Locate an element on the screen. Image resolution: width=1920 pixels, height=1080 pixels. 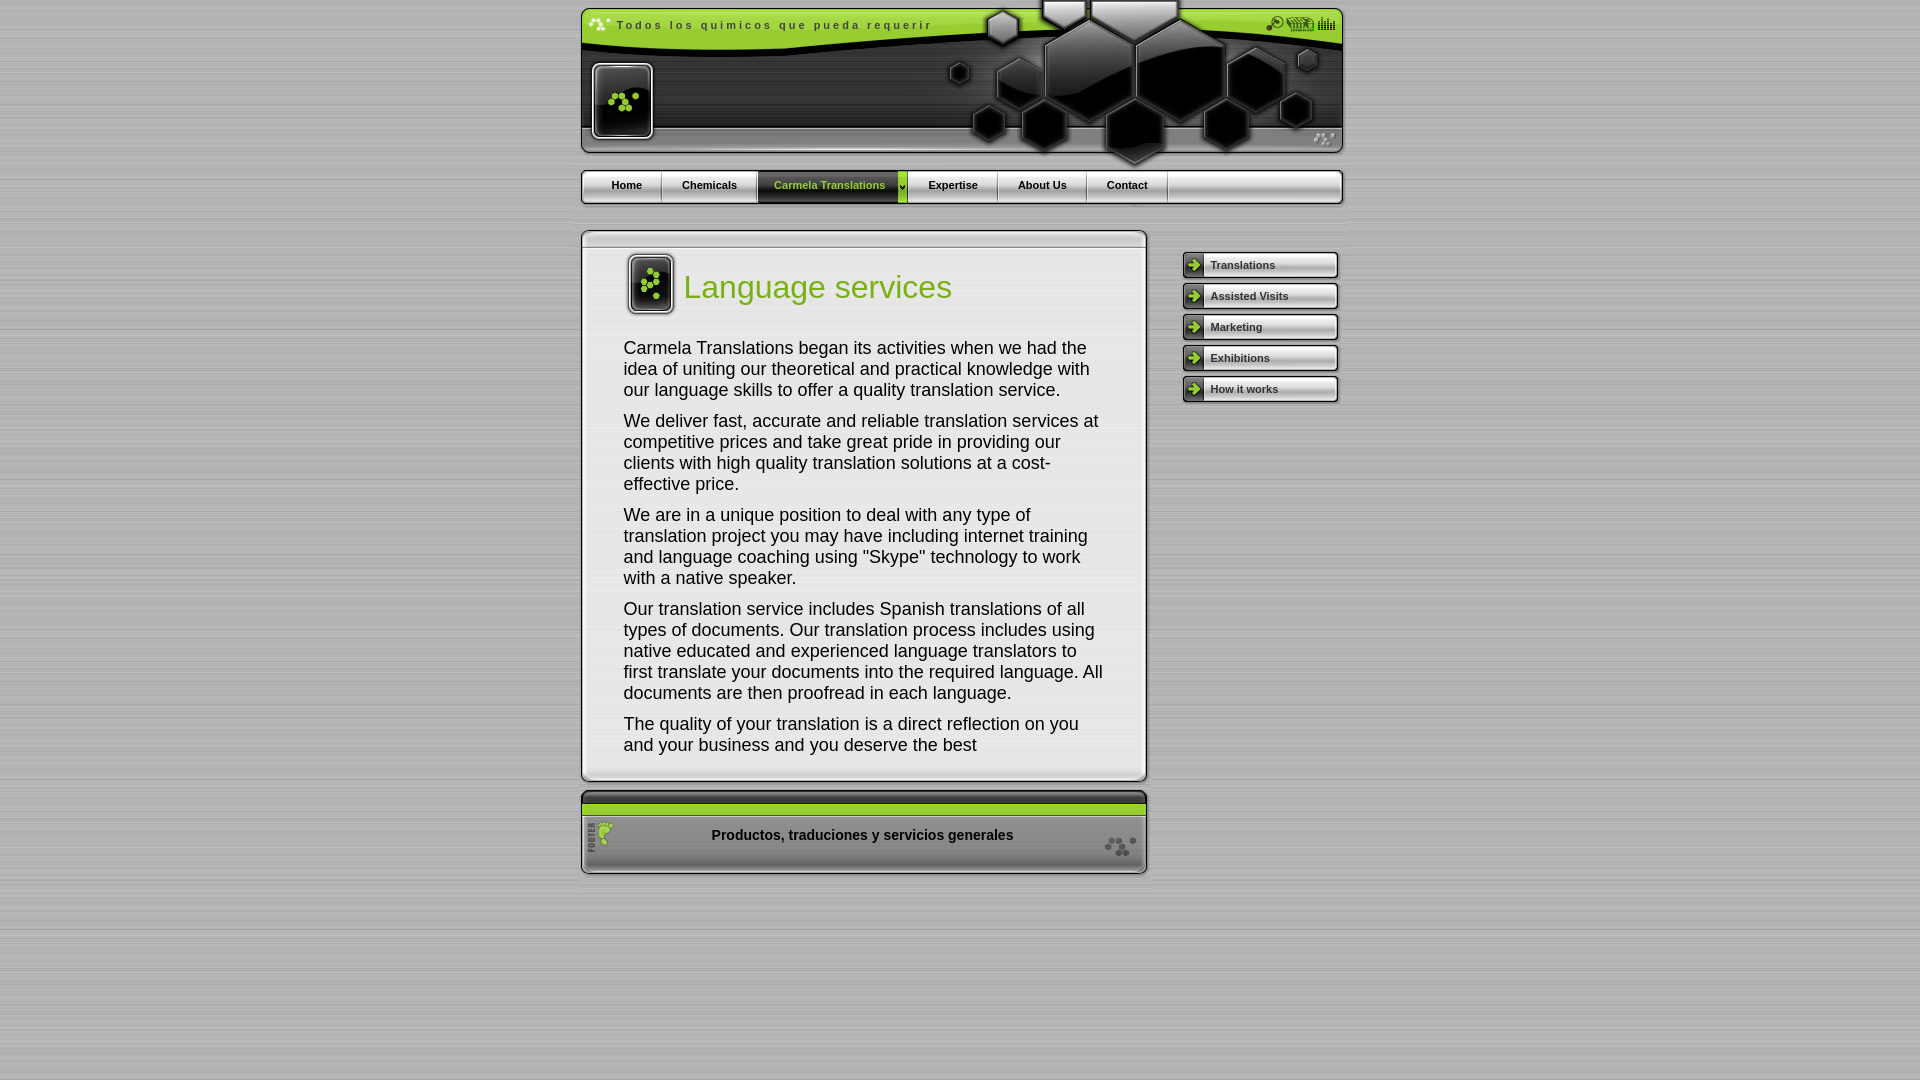
Contact is located at coordinates (1128, 186).